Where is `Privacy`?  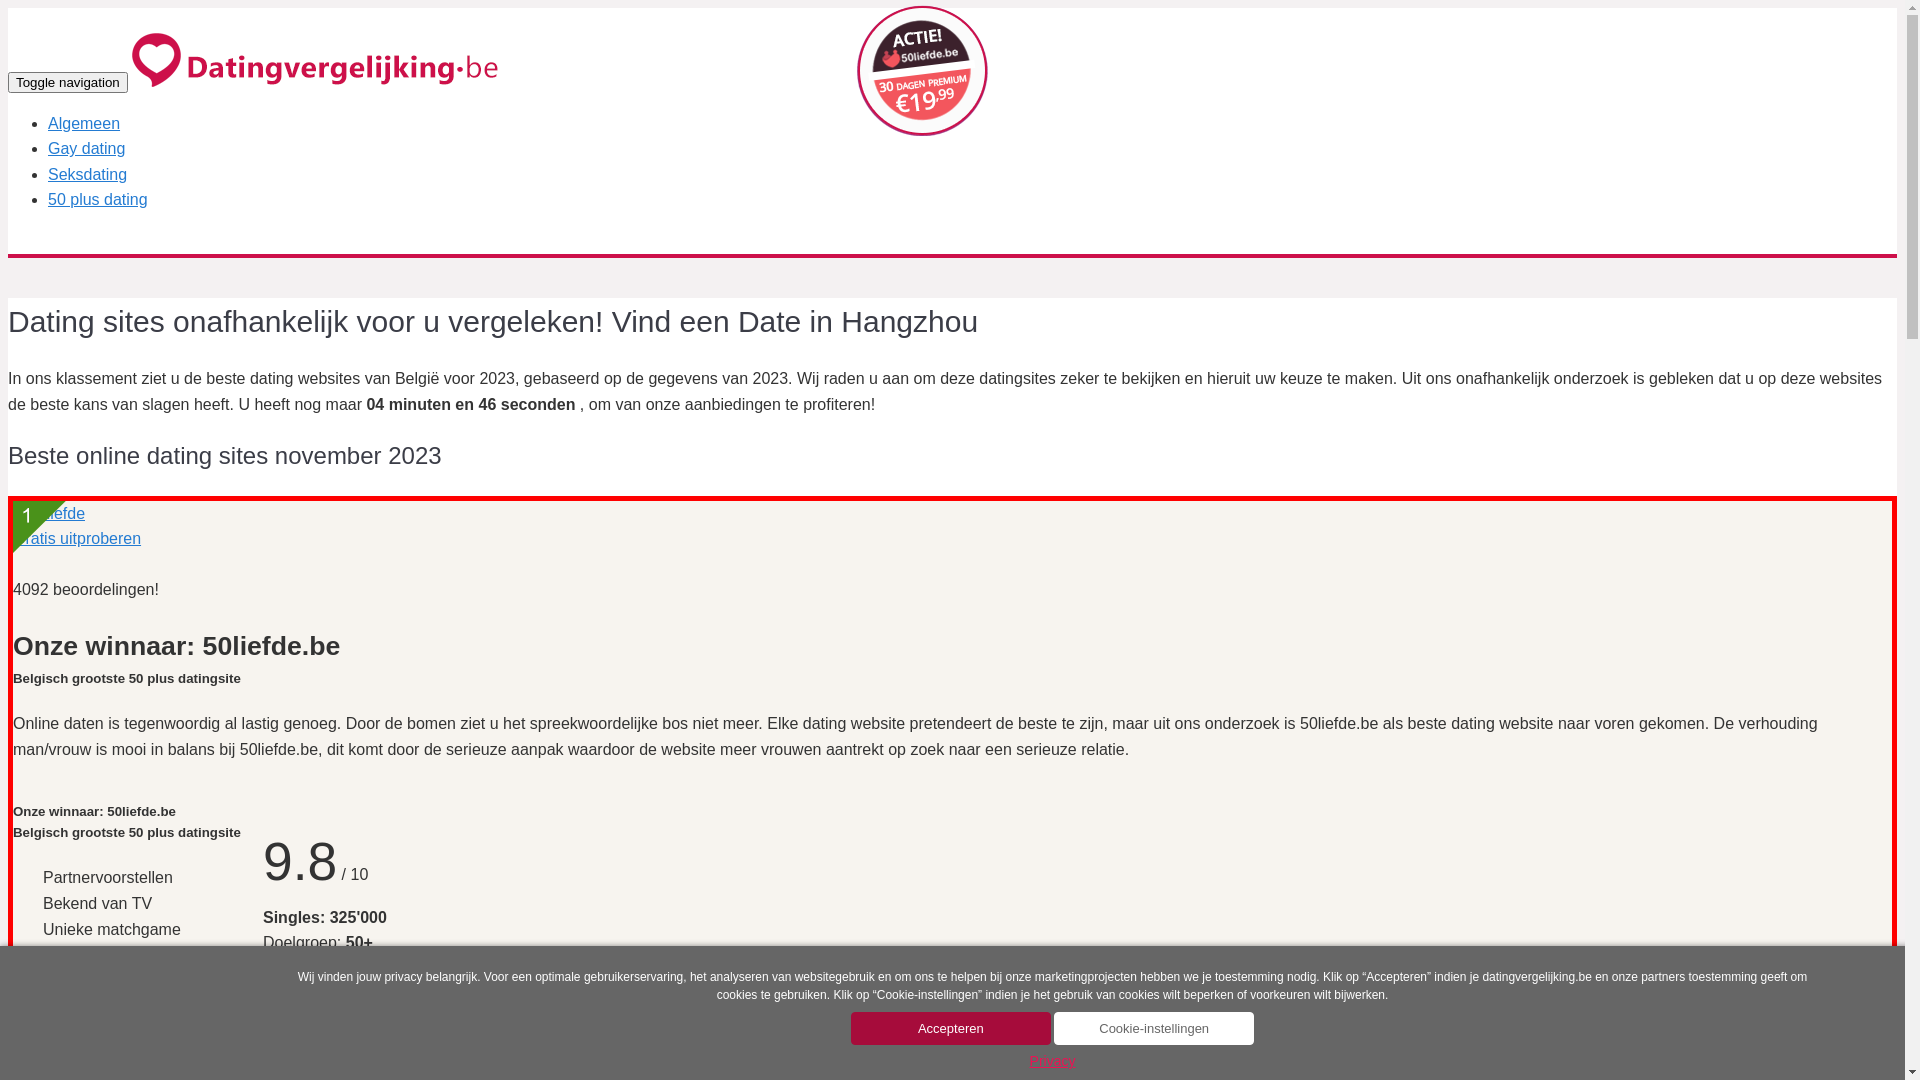 Privacy is located at coordinates (1053, 1062).